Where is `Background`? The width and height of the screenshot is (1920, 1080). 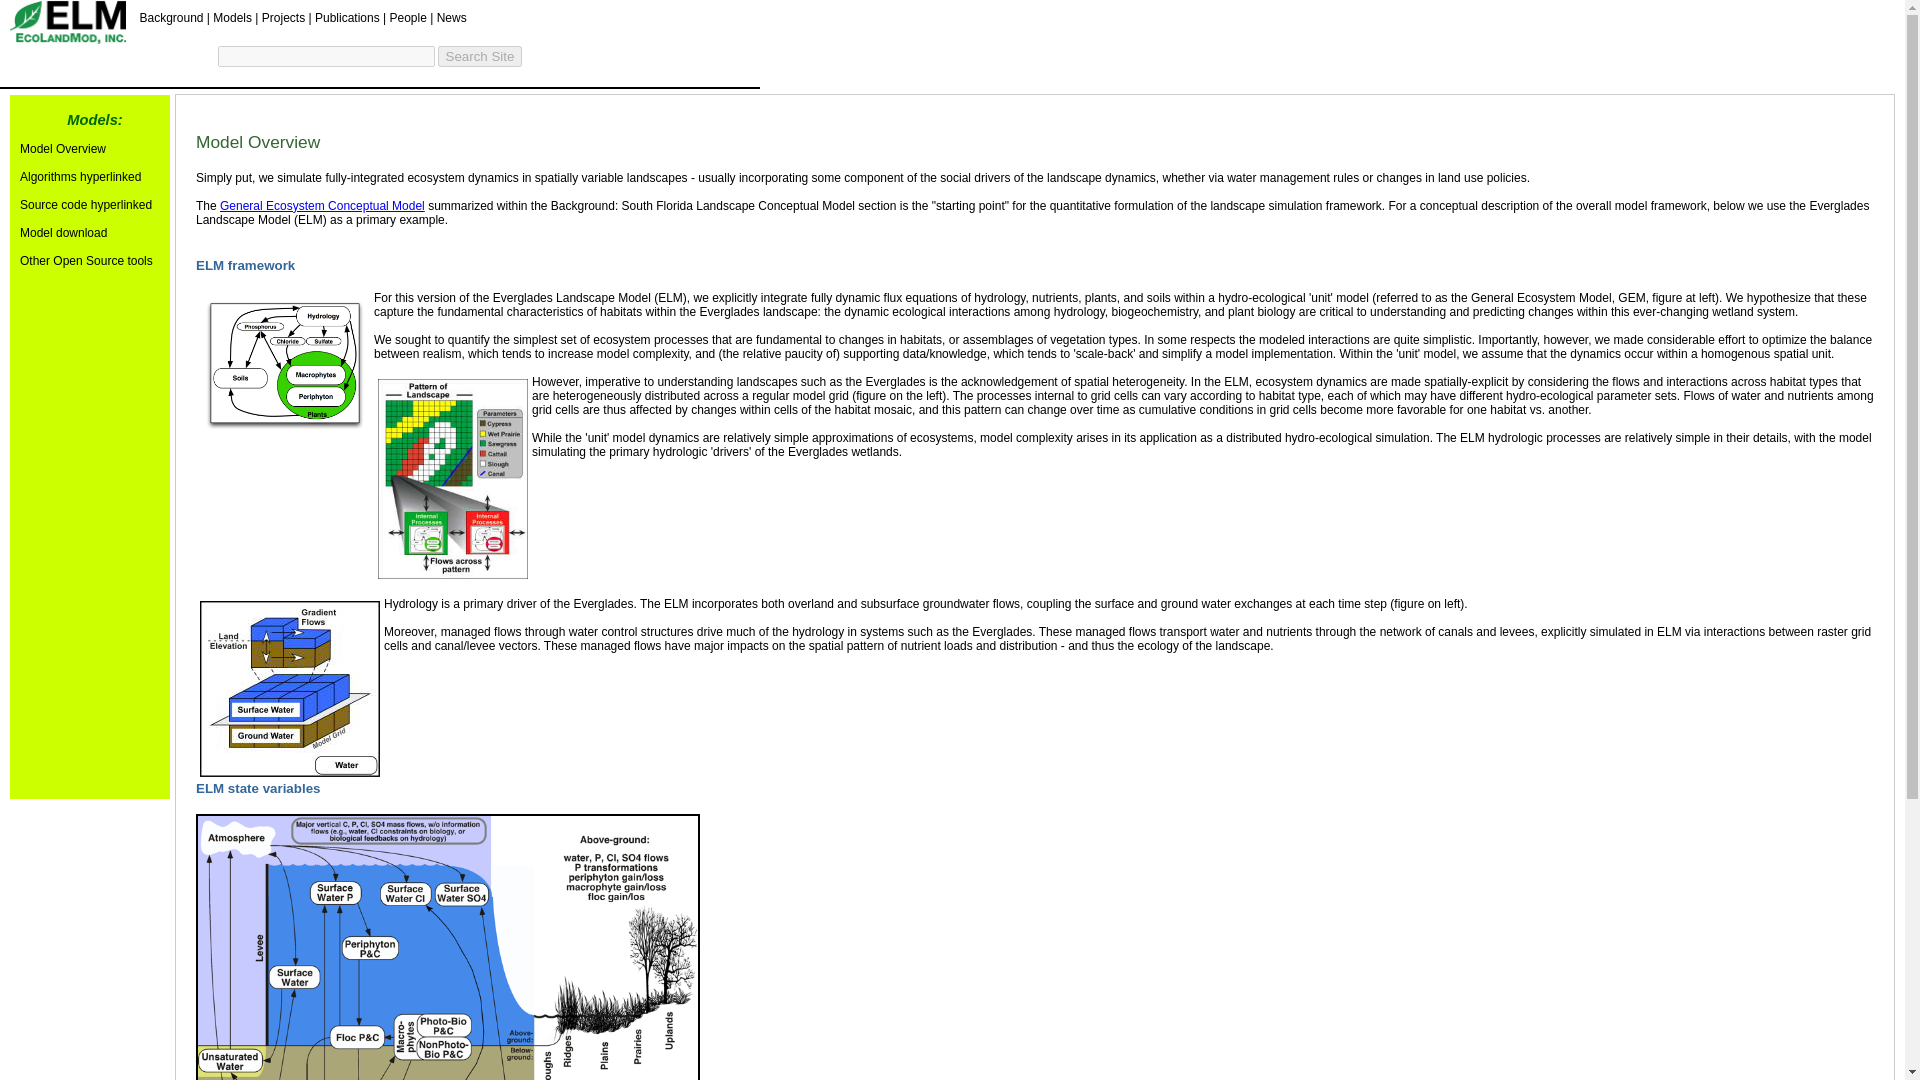 Background is located at coordinates (170, 16).